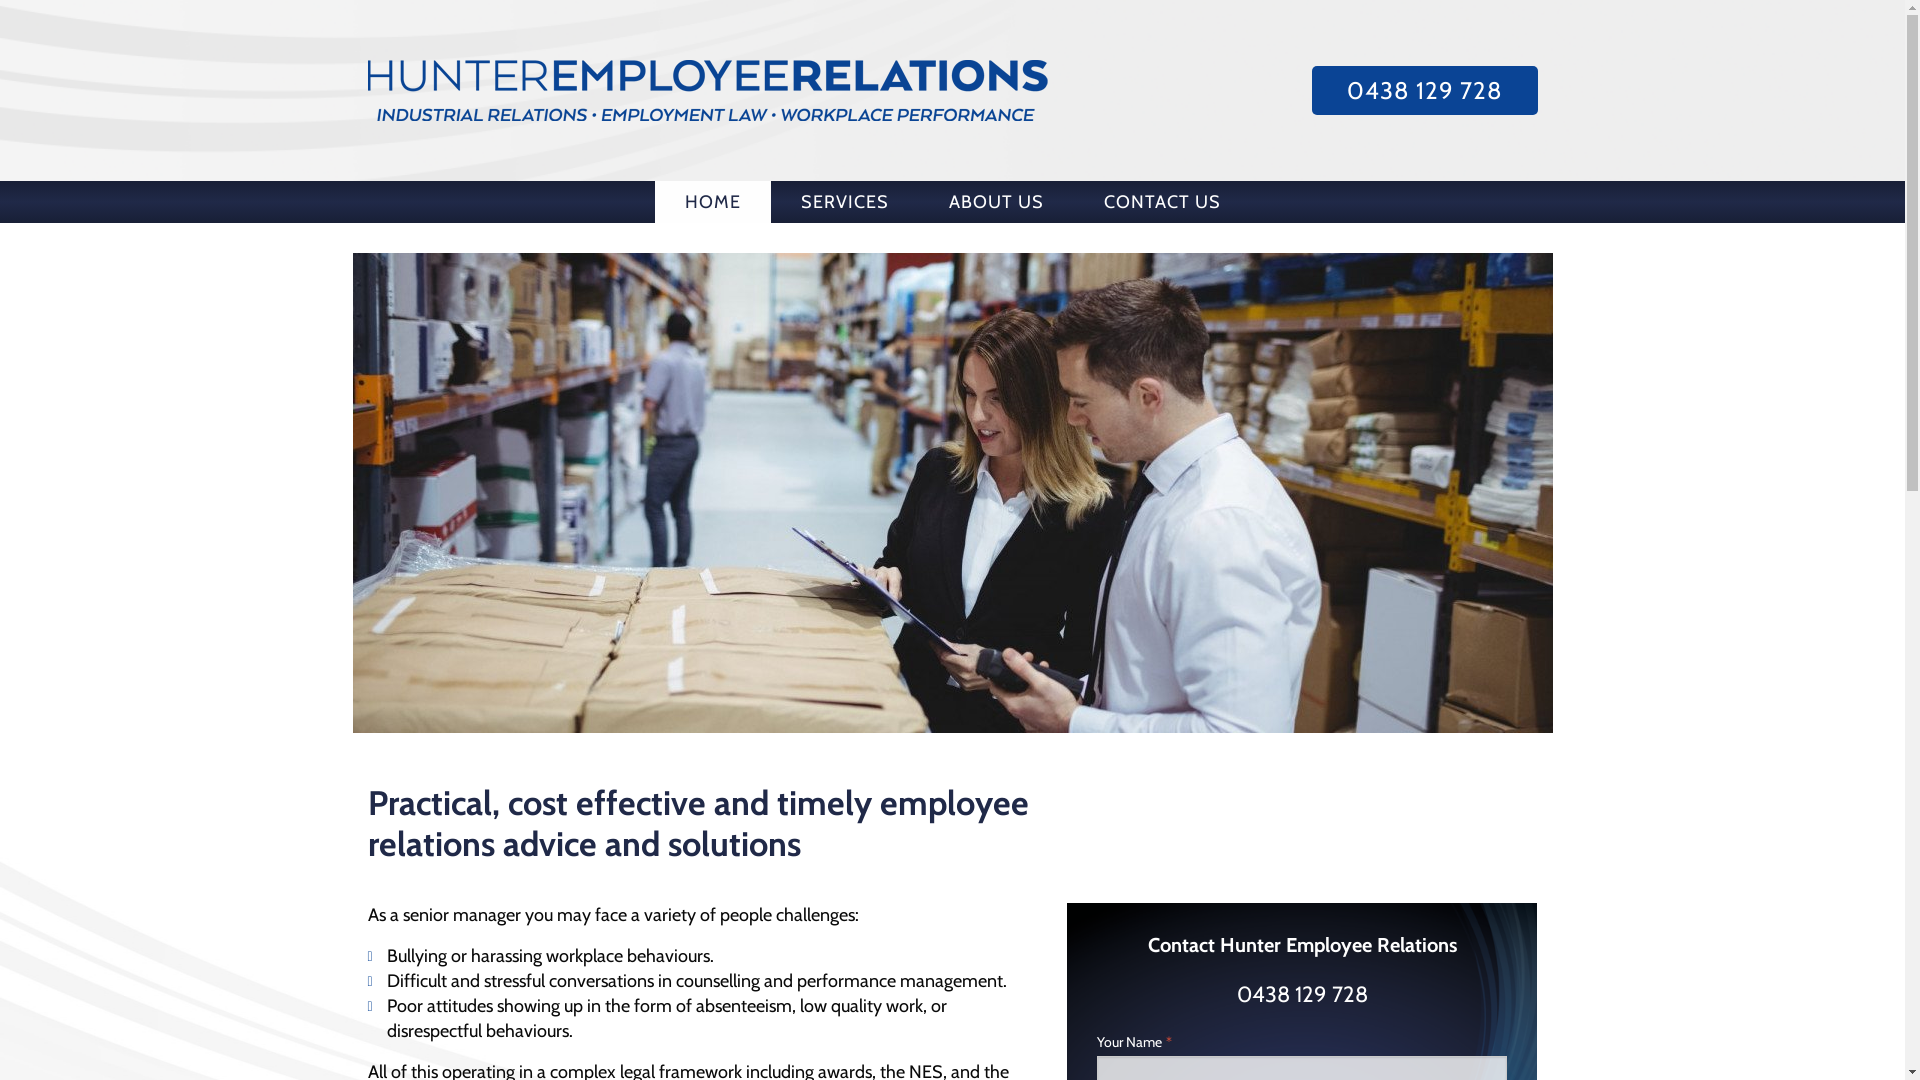  What do you see at coordinates (1425, 91) in the screenshot?
I see `0438 129 728` at bounding box center [1425, 91].